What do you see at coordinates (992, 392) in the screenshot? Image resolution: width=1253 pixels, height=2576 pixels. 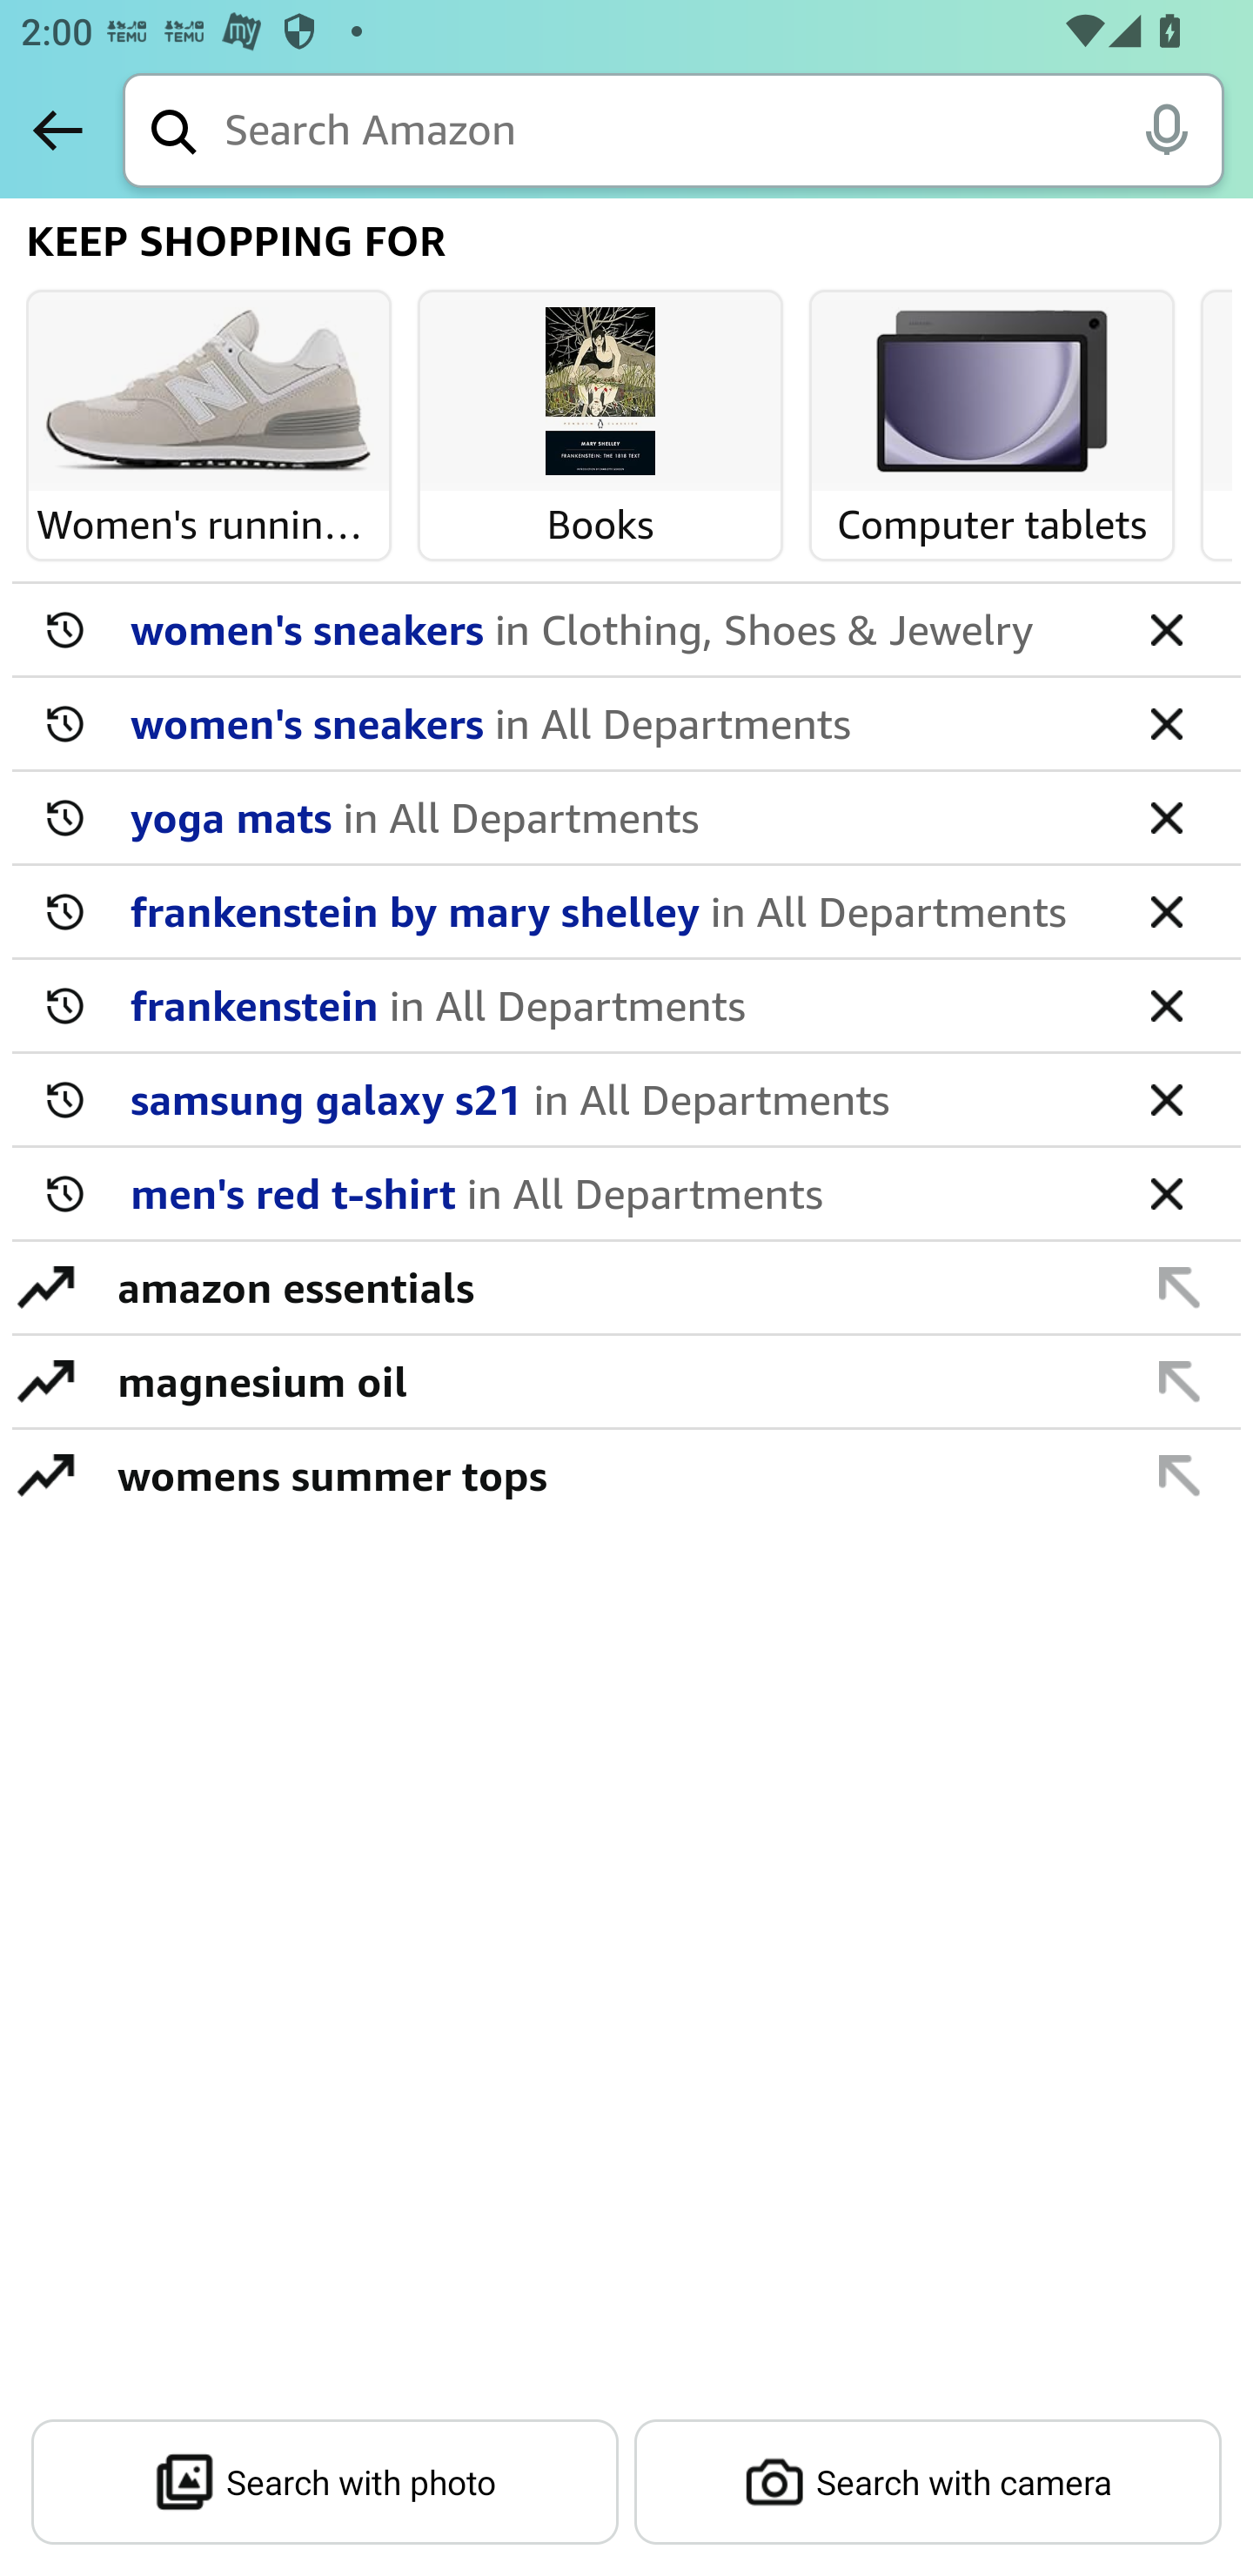 I see `Computer tablets` at bounding box center [992, 392].